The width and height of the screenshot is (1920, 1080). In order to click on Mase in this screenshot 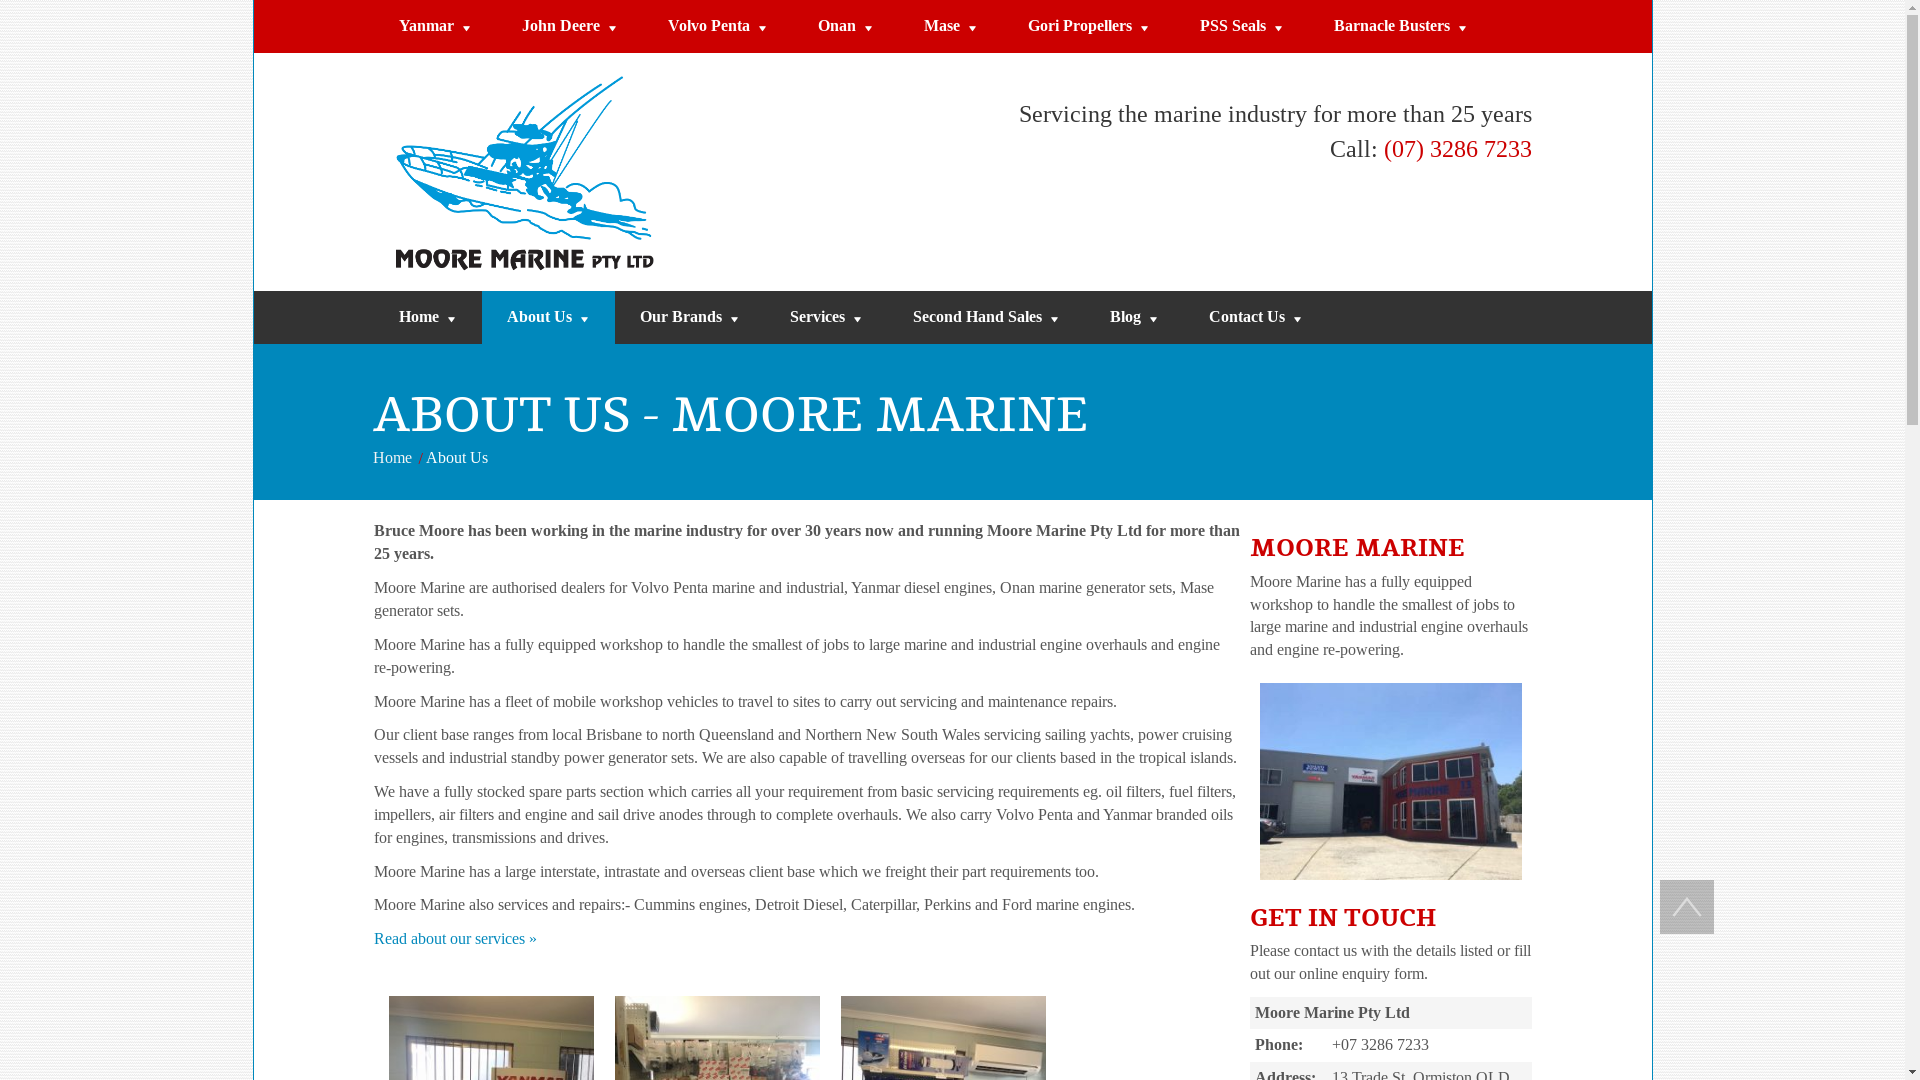, I will do `click(950, 26)`.